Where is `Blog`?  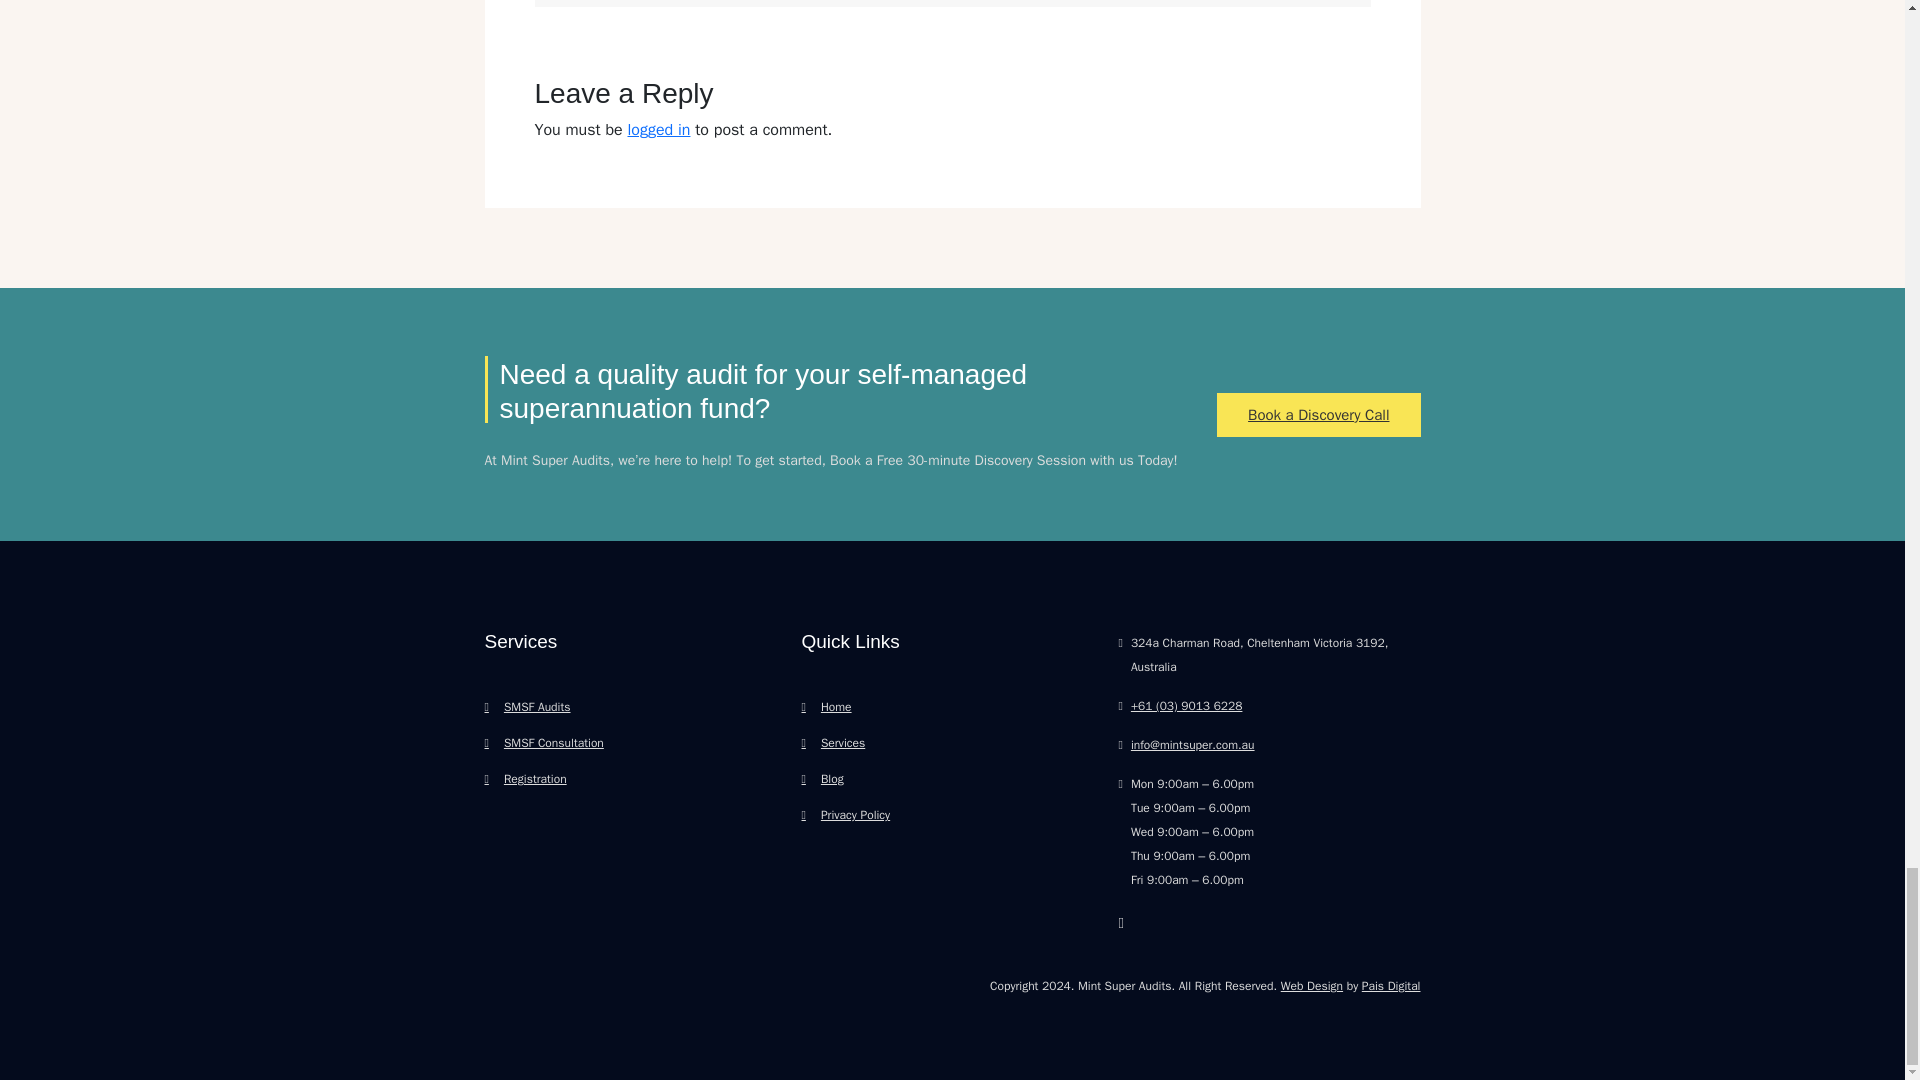
Blog is located at coordinates (823, 779).